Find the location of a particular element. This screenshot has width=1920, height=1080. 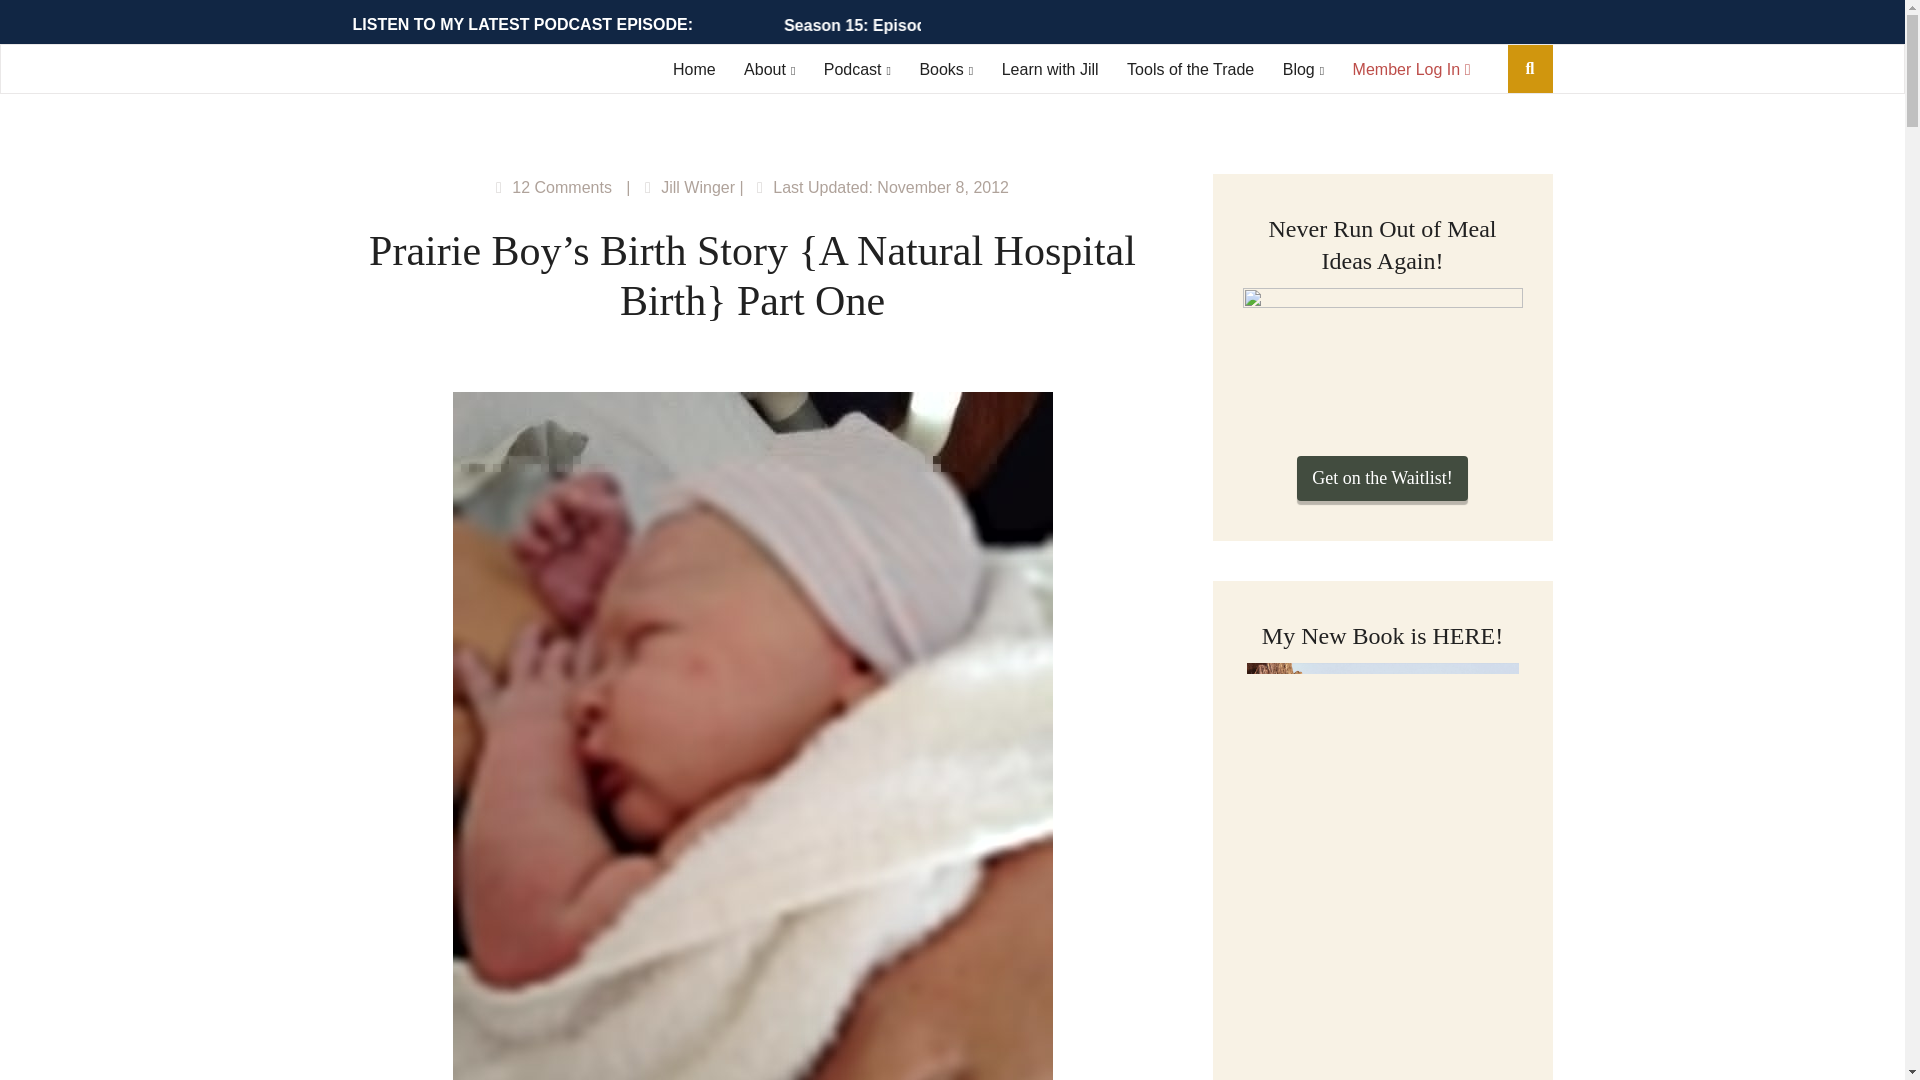

About is located at coordinates (769, 68).